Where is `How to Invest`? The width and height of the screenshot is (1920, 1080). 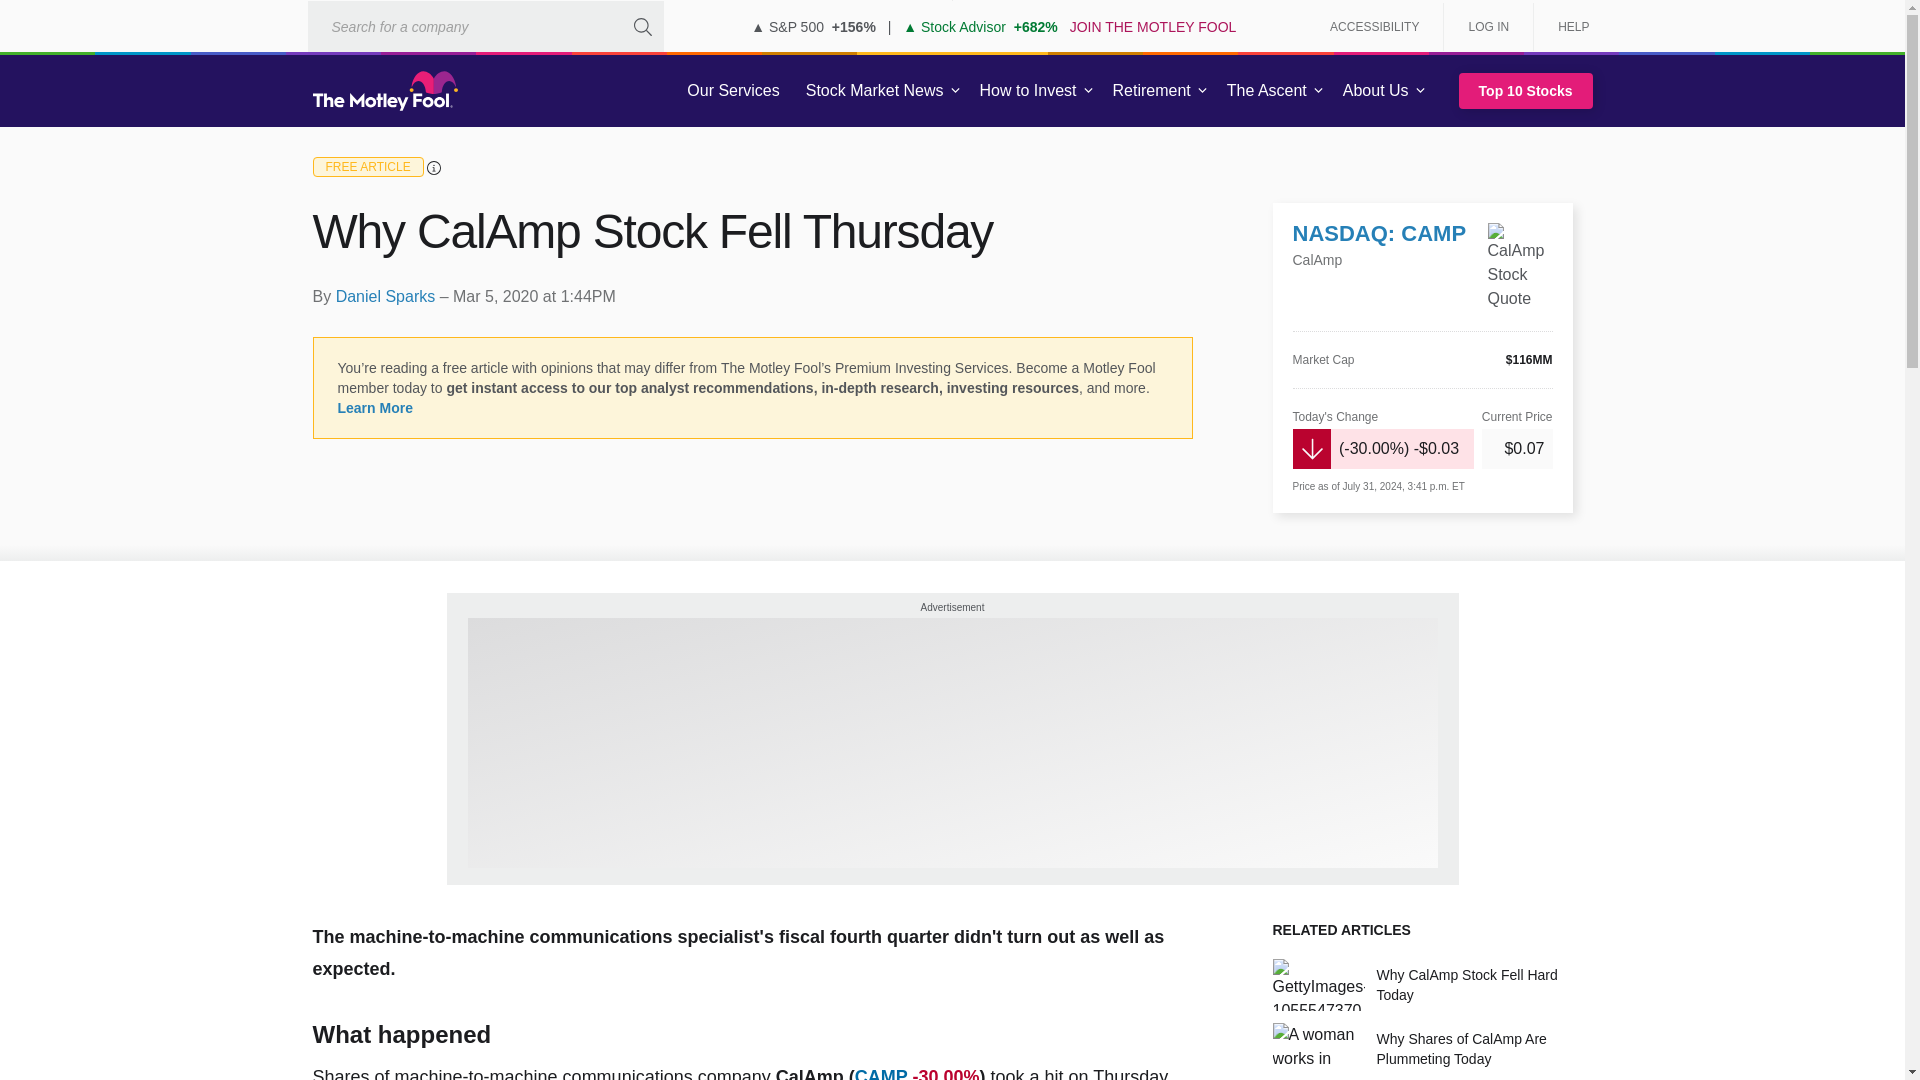
How to Invest is located at coordinates (1028, 91).